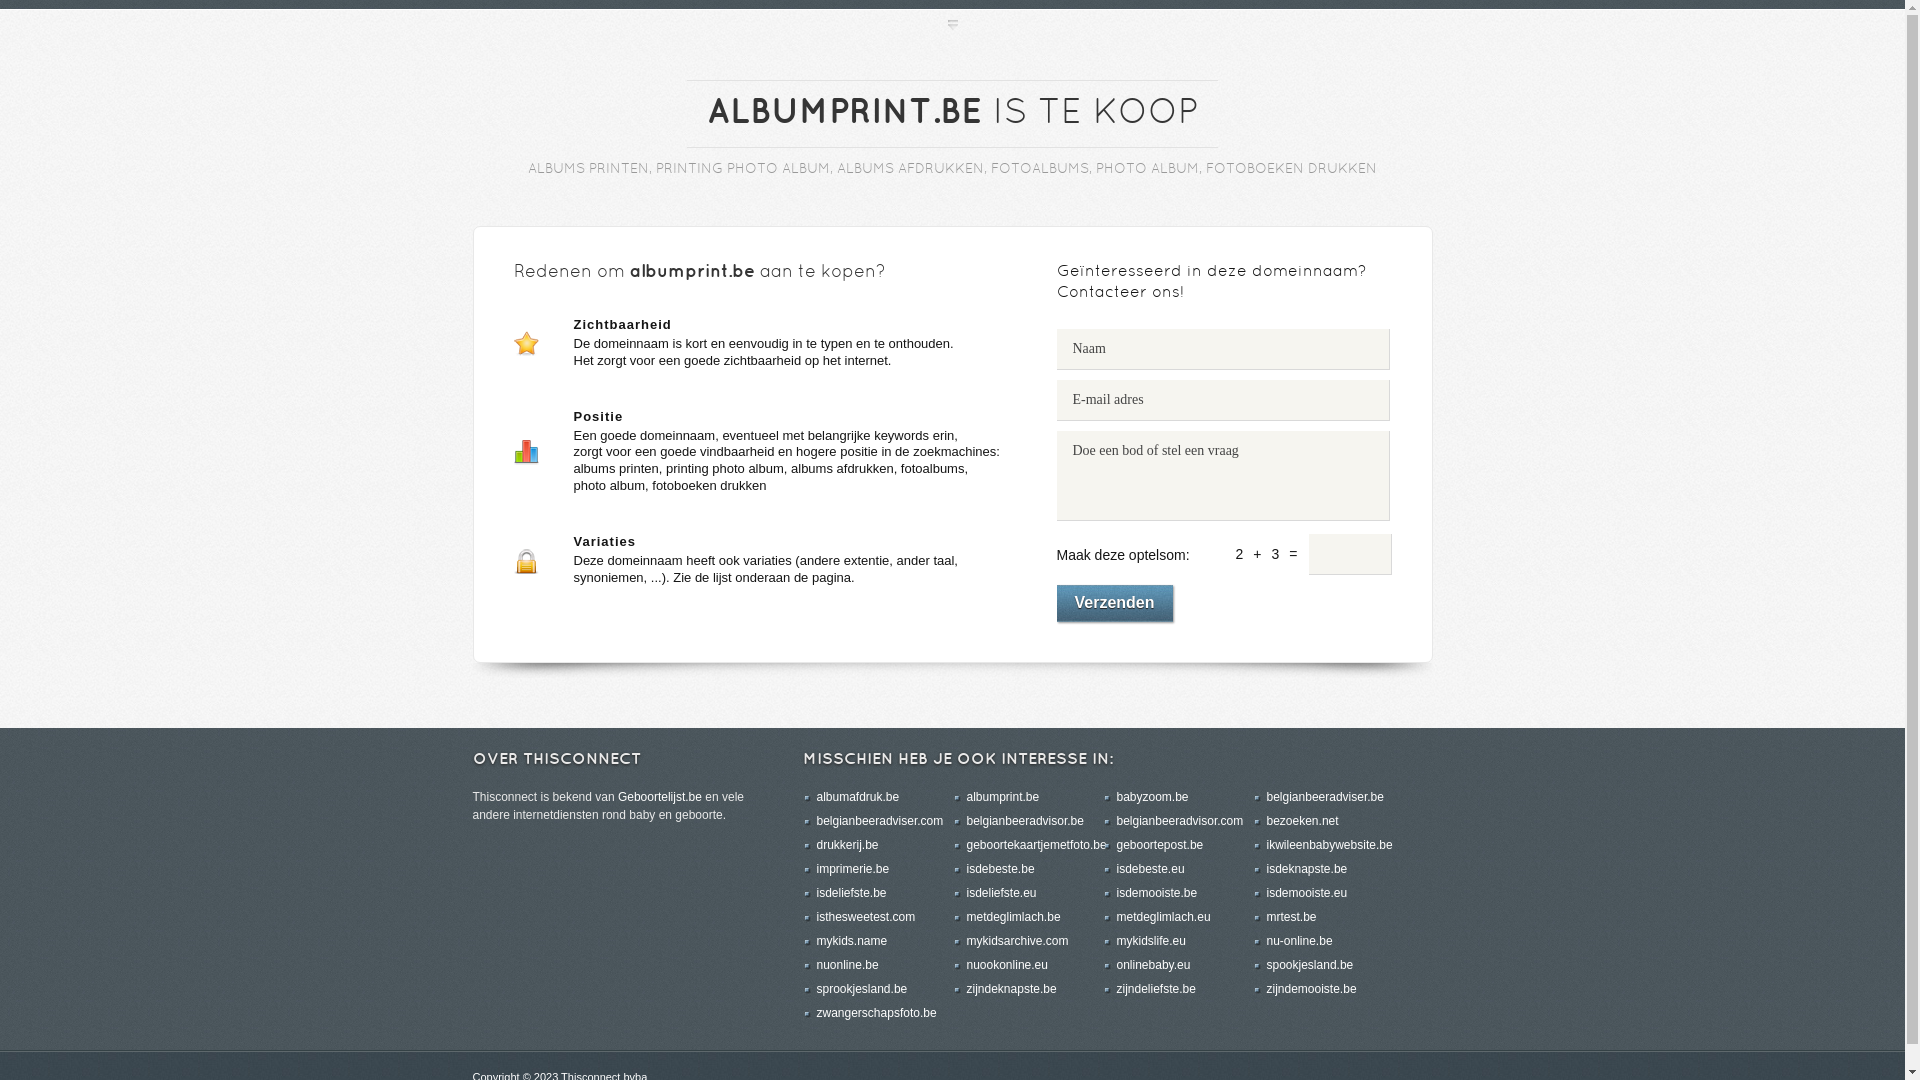 This screenshot has width=1920, height=1080. Describe the element at coordinates (1302, 821) in the screenshot. I see `bezoeken.net` at that location.